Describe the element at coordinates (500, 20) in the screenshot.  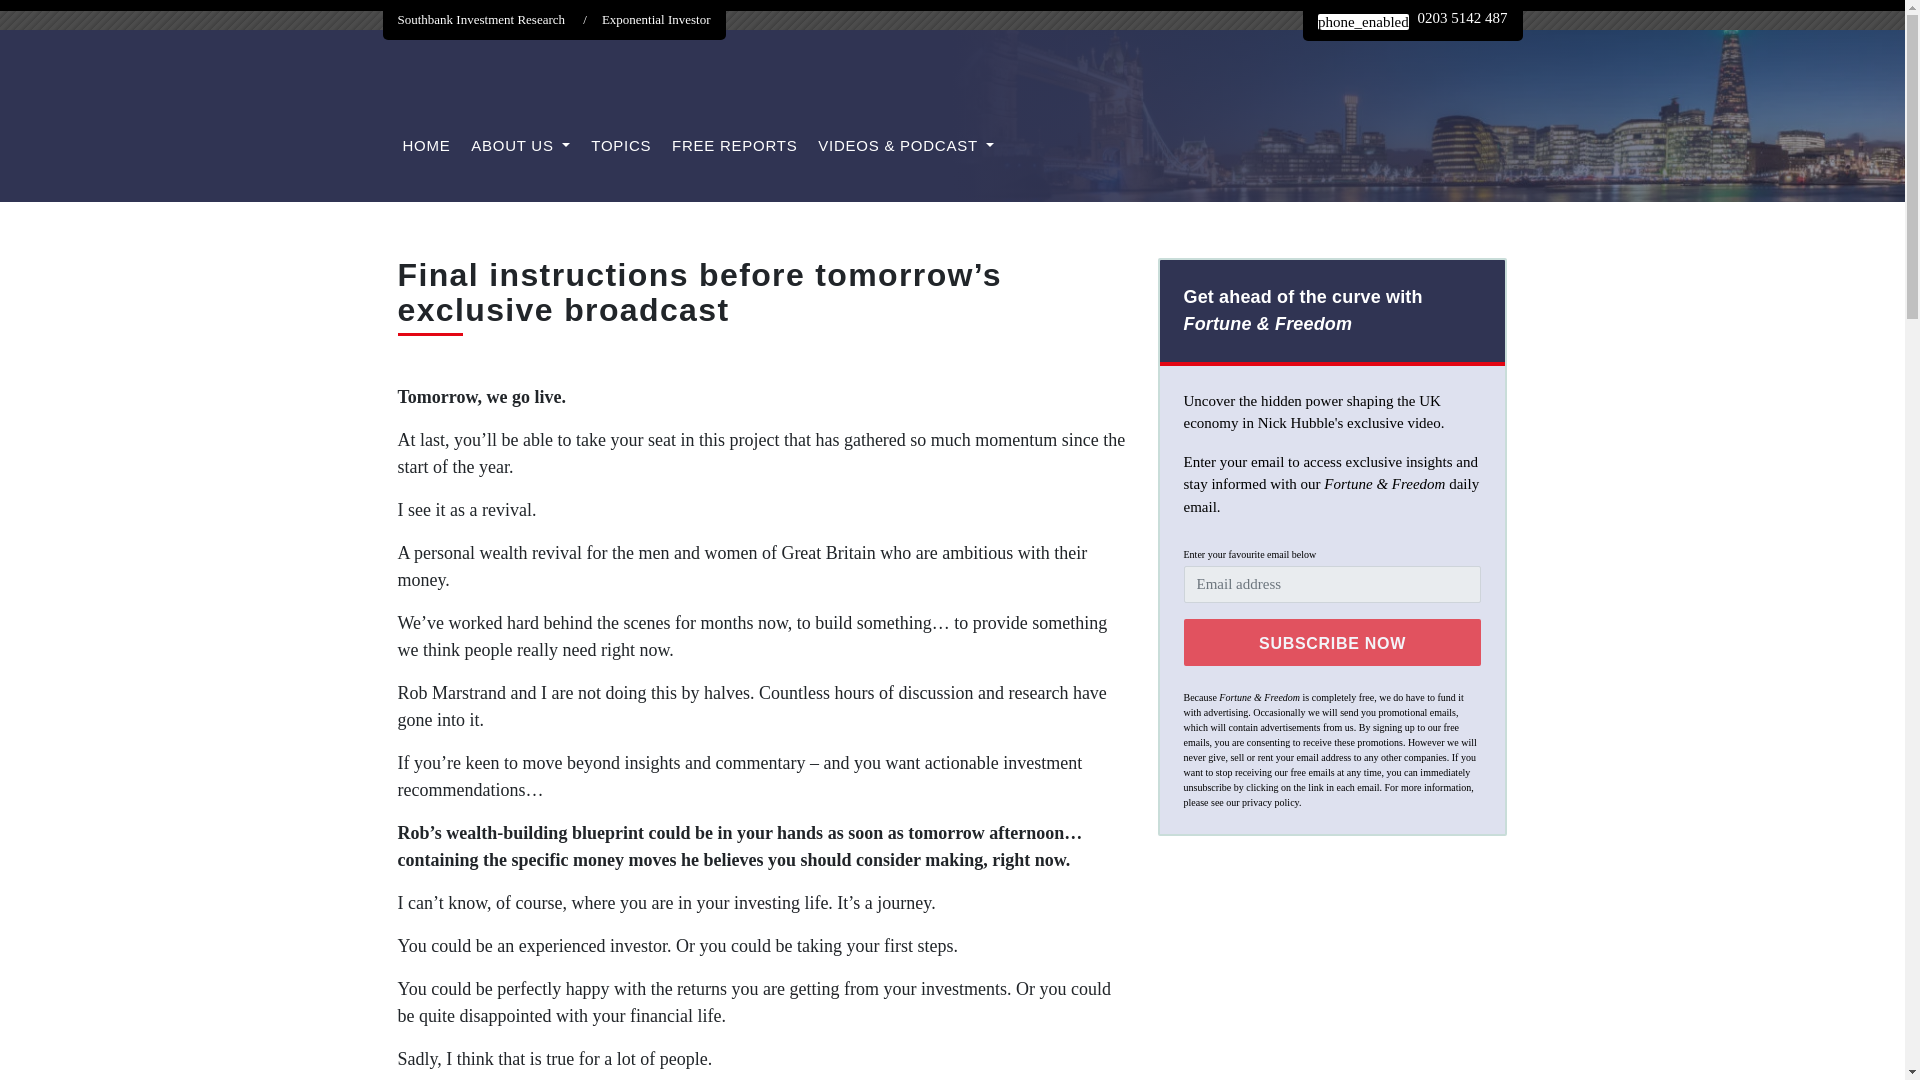
I see `Southbank Investment Research` at that location.